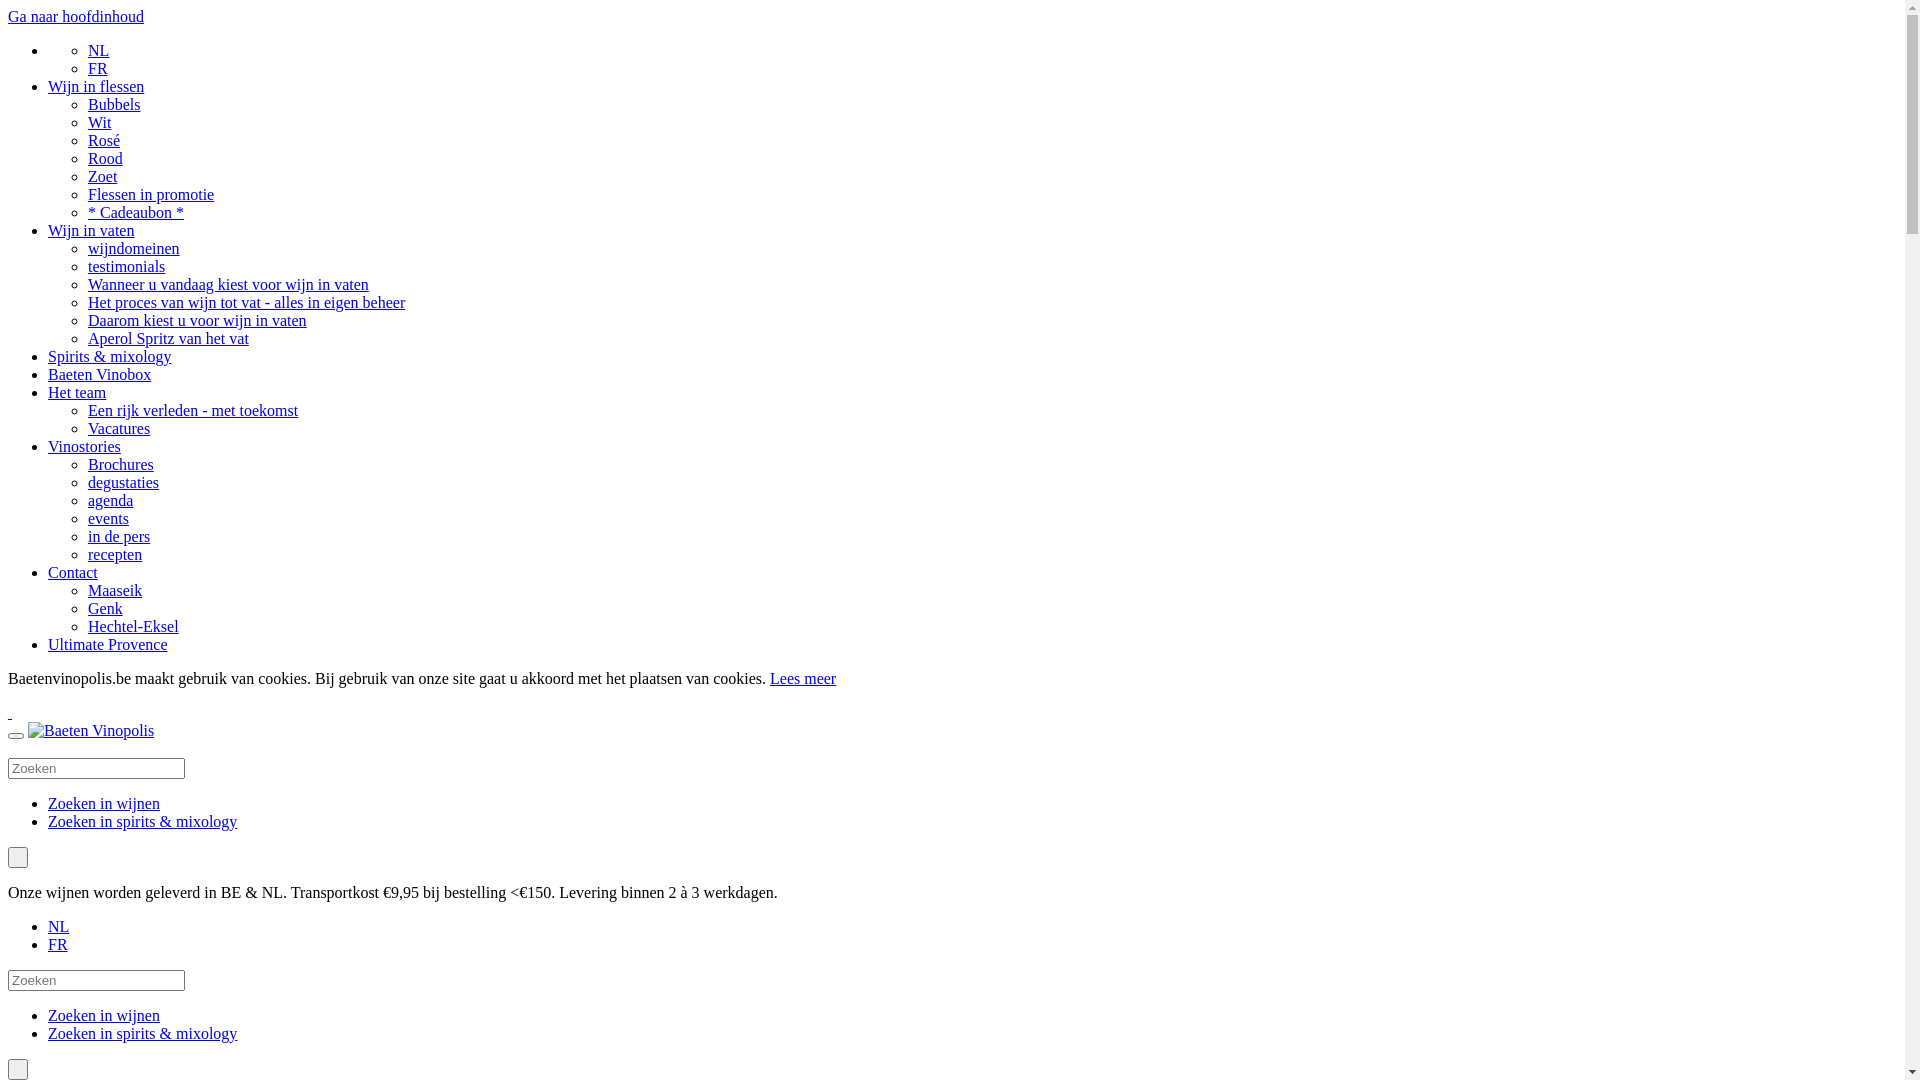 The width and height of the screenshot is (1920, 1080). I want to click on Maaseik, so click(115, 590).